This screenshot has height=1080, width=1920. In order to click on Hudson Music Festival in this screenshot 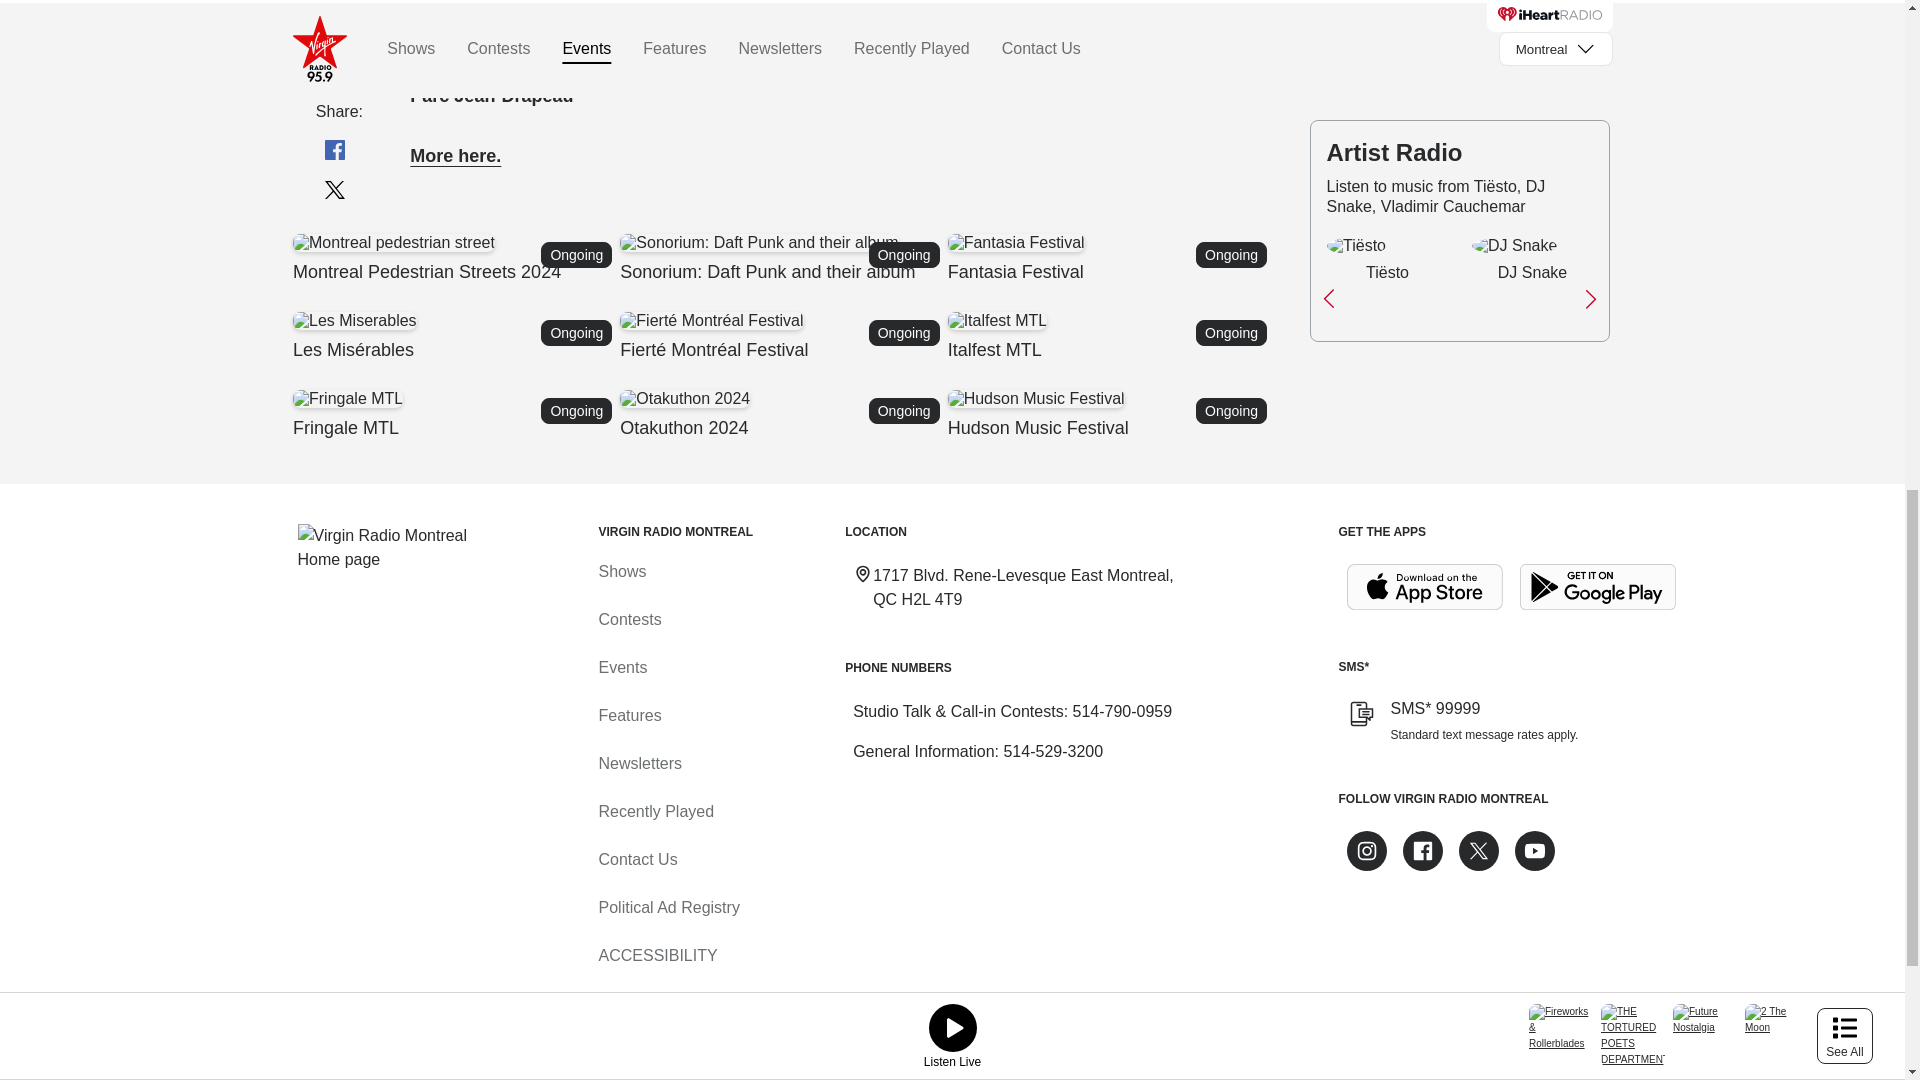, I will do `click(392, 242)`.